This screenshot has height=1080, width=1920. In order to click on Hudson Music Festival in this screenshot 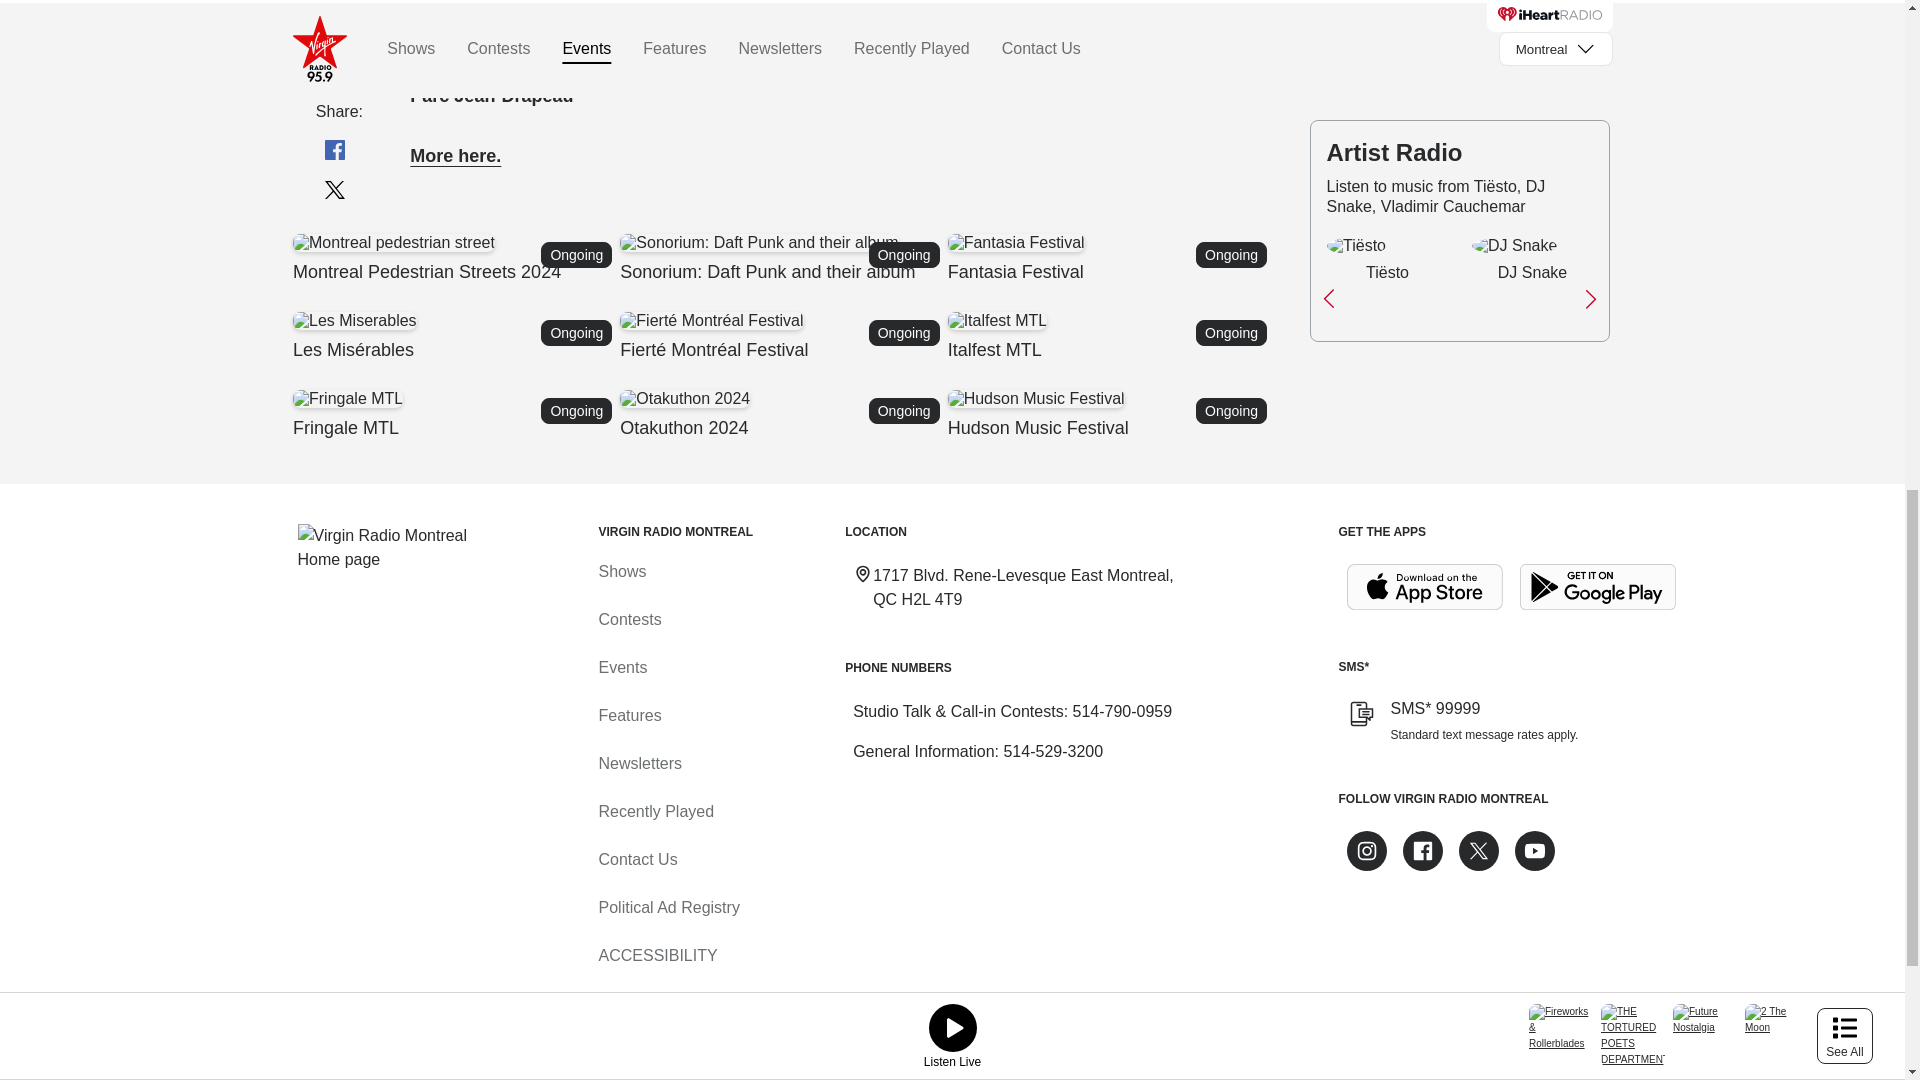, I will do `click(392, 242)`.